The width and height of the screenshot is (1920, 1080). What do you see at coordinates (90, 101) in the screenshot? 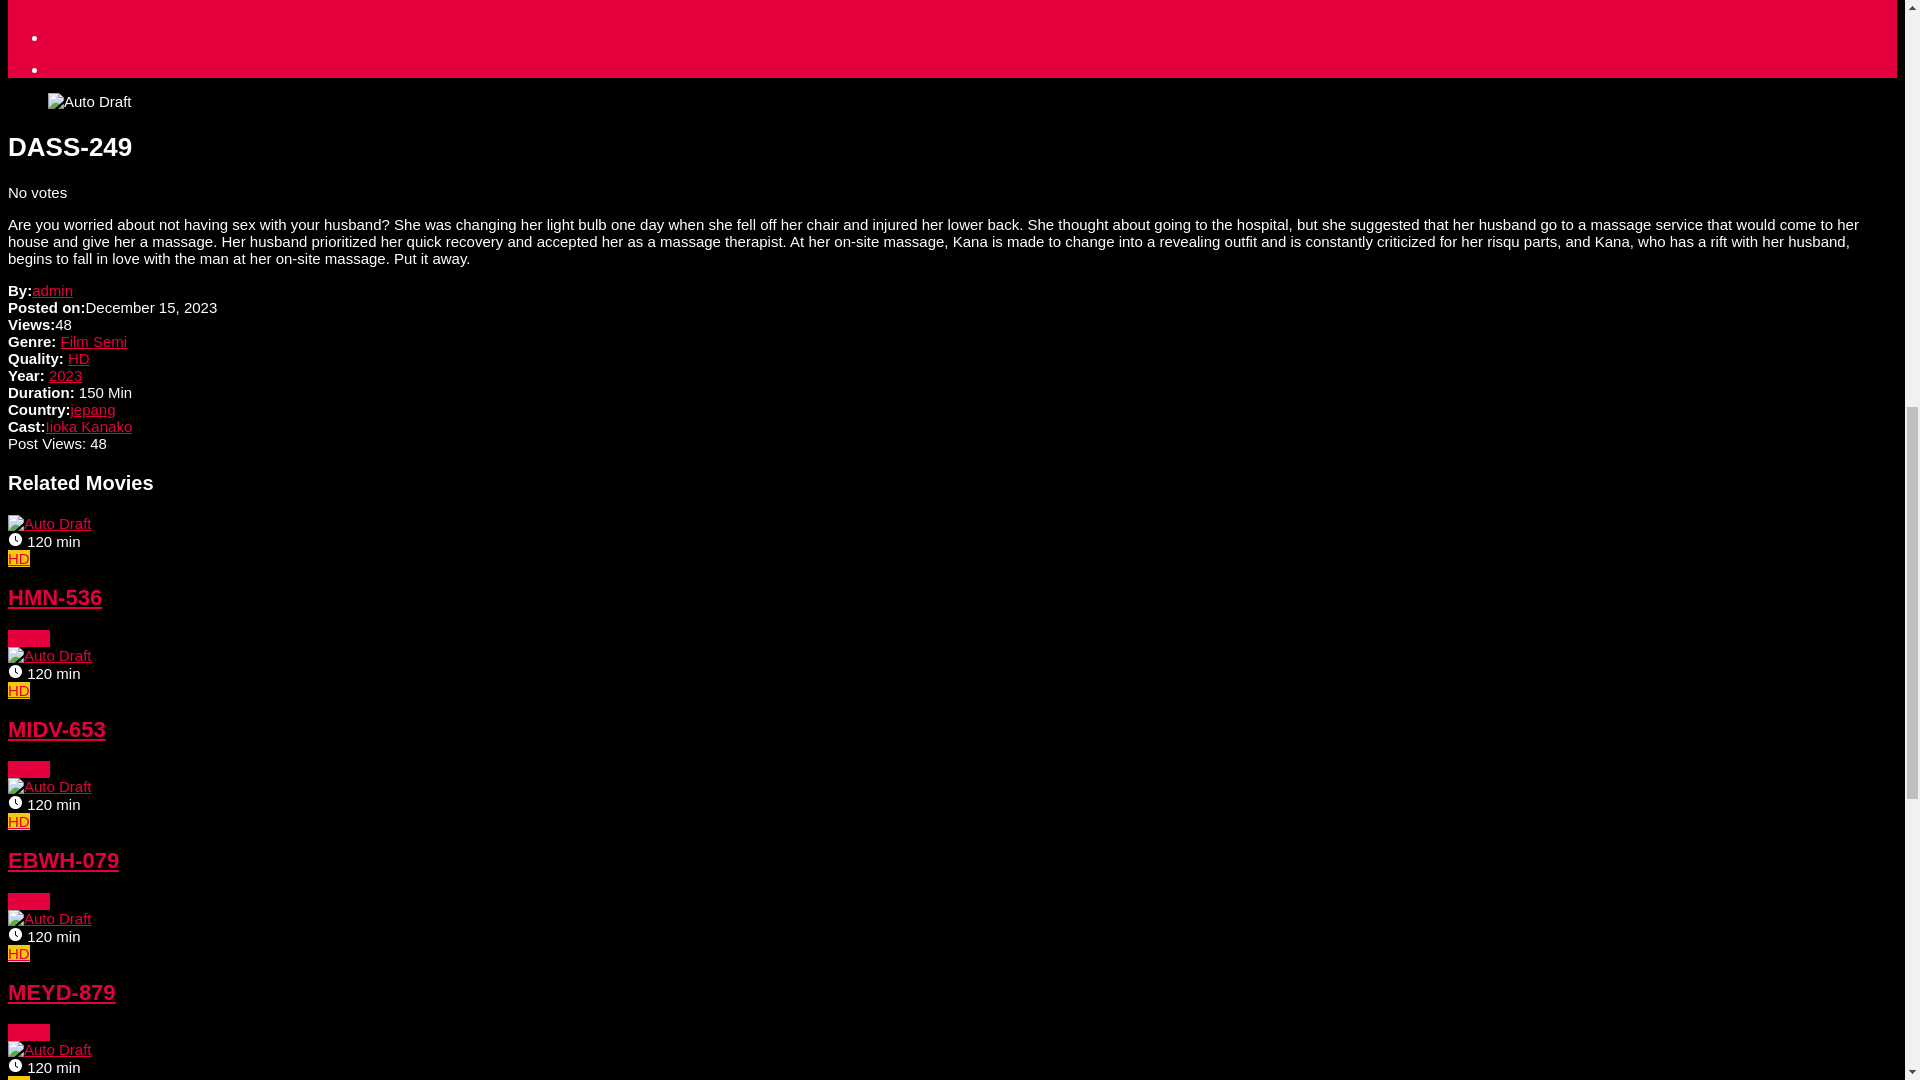
I see `Auto Draft` at bounding box center [90, 101].